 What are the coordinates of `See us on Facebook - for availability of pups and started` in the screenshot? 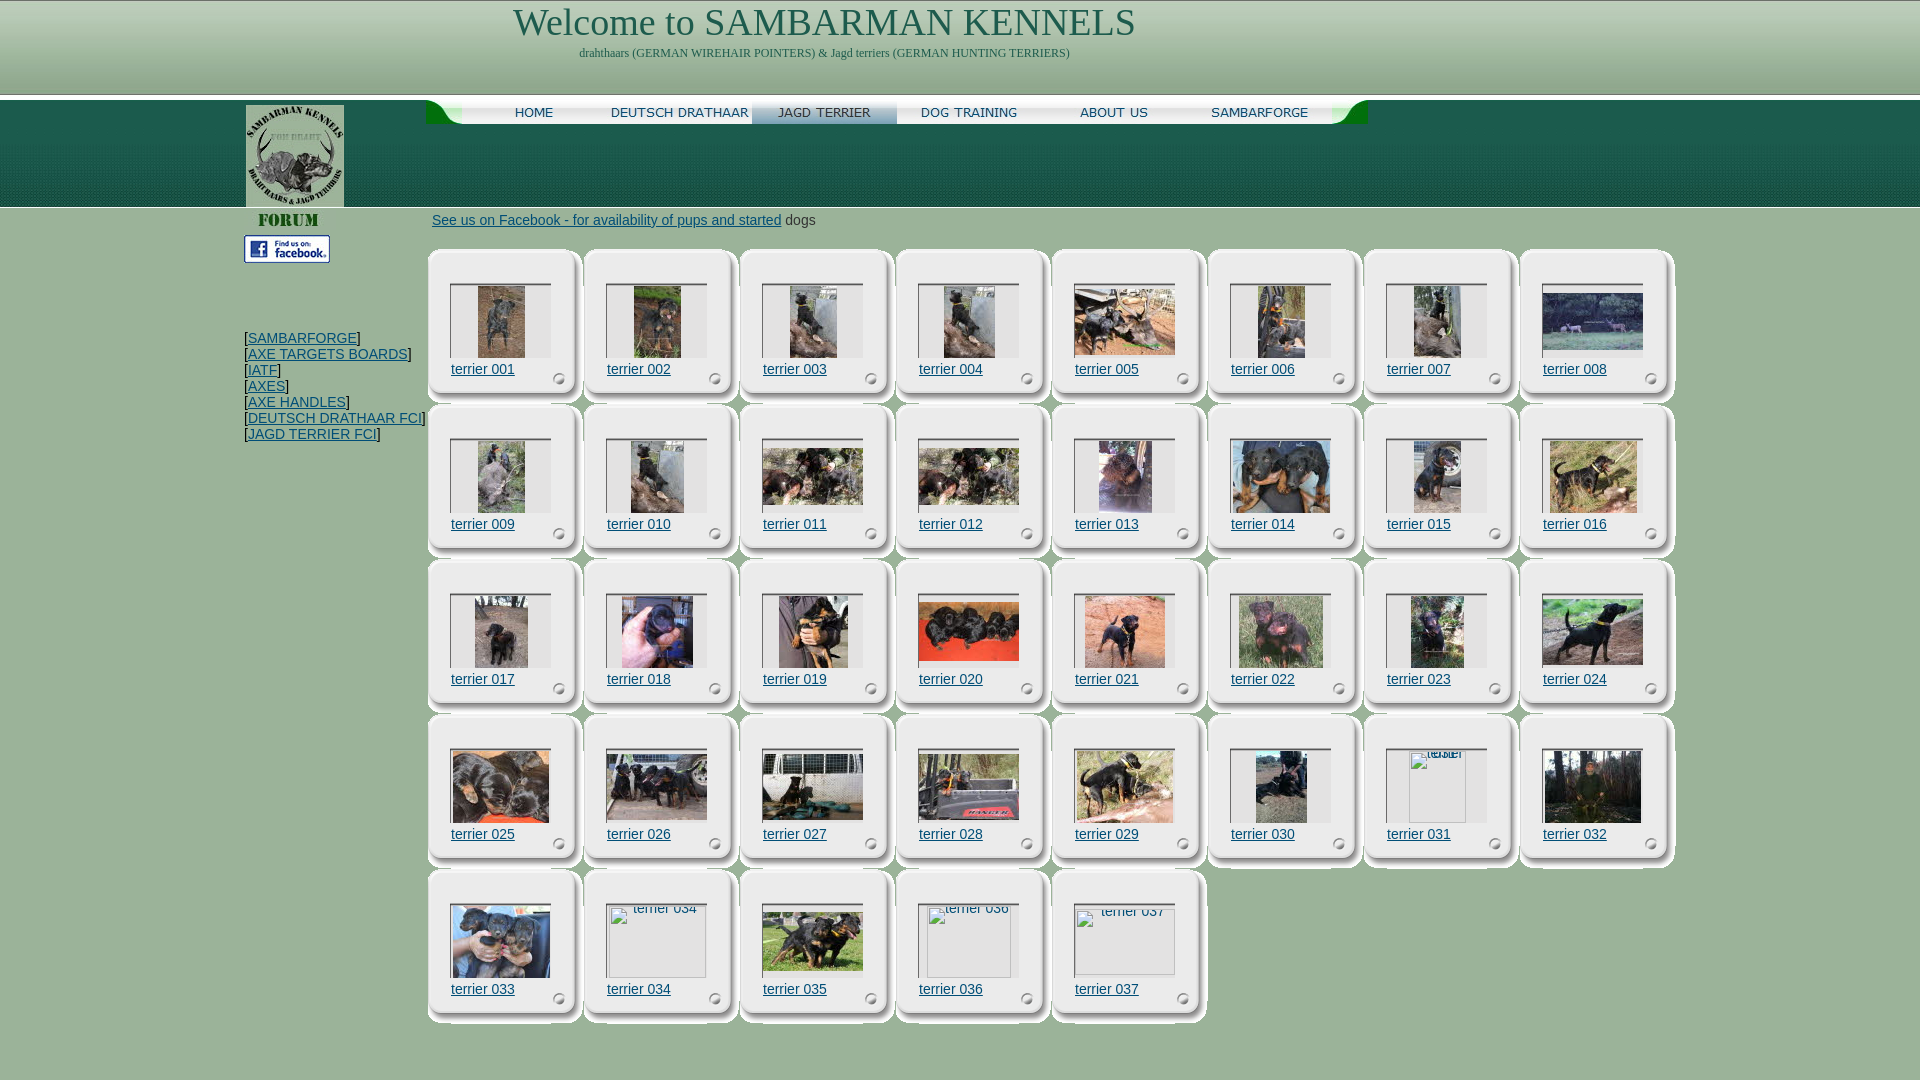 It's located at (606, 220).